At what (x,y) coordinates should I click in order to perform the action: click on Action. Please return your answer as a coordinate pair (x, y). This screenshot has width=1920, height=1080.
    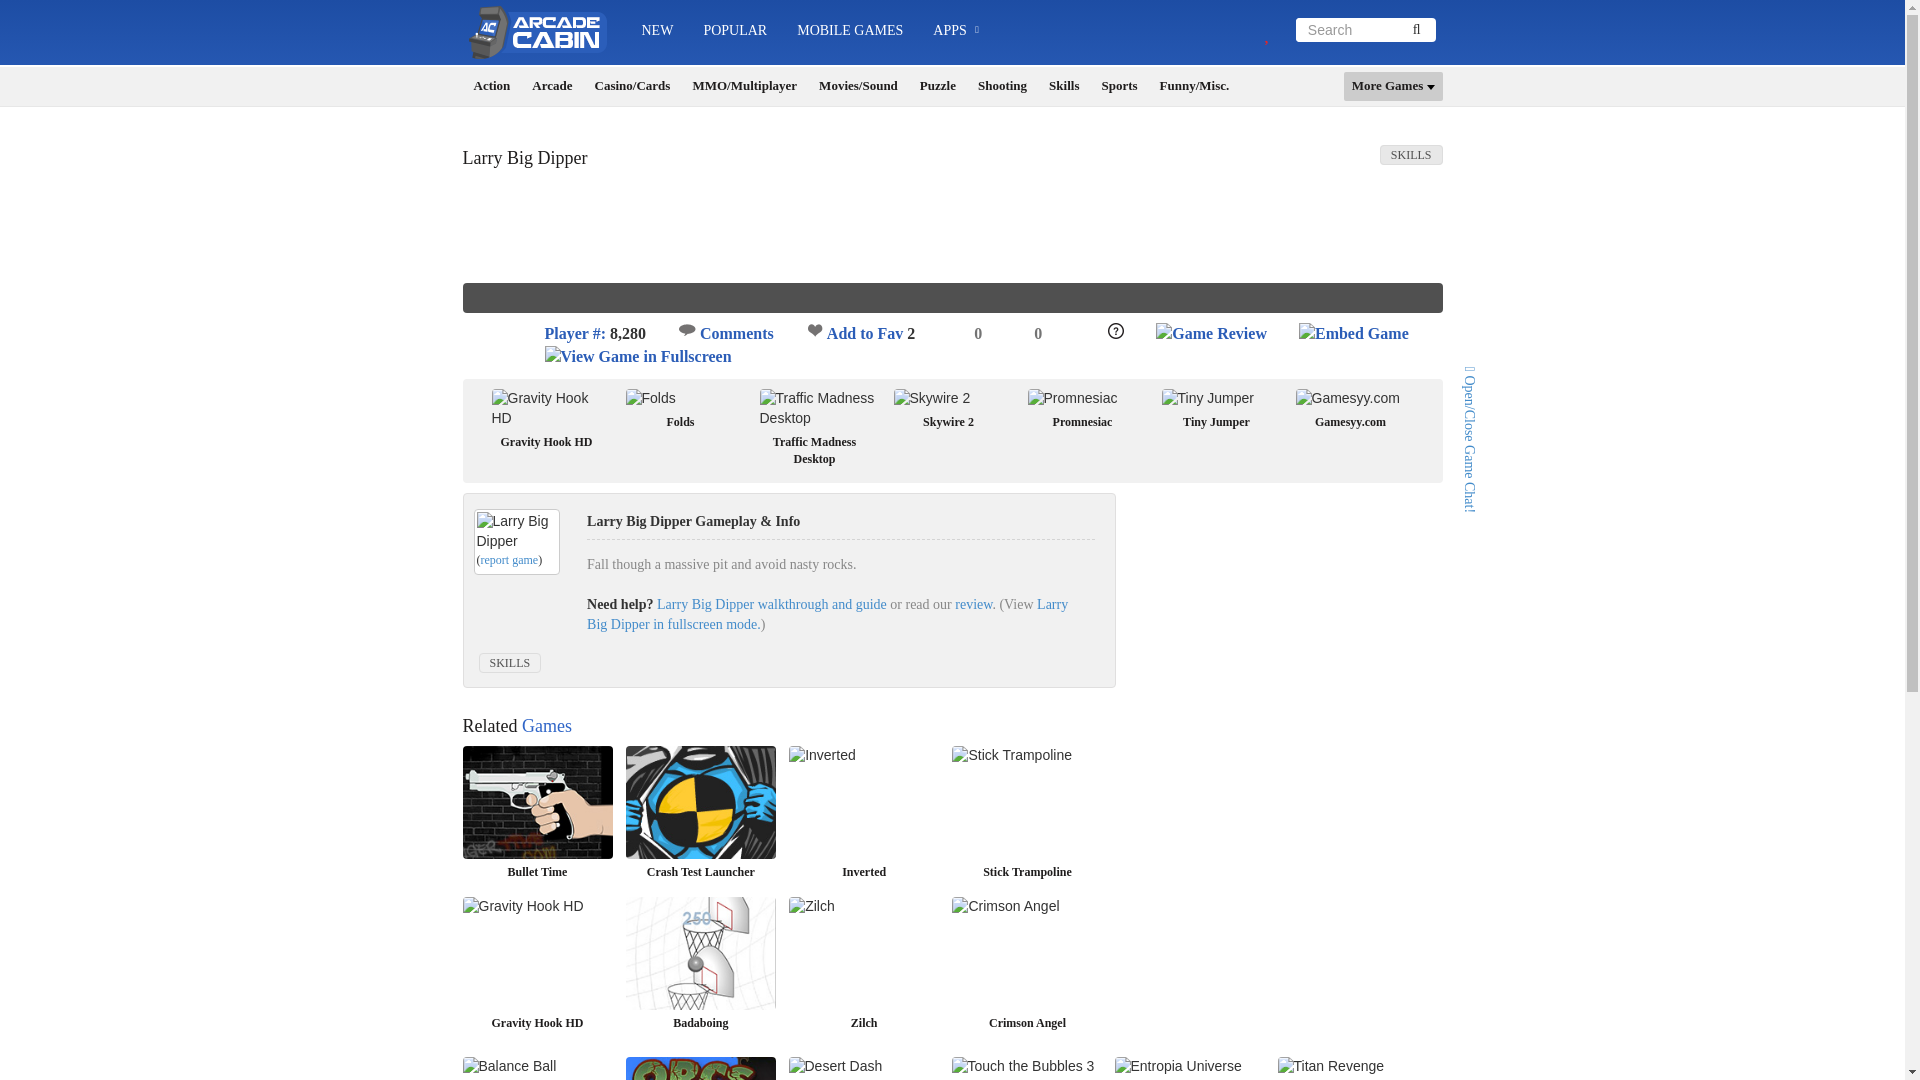
    Looking at the image, I should click on (492, 86).